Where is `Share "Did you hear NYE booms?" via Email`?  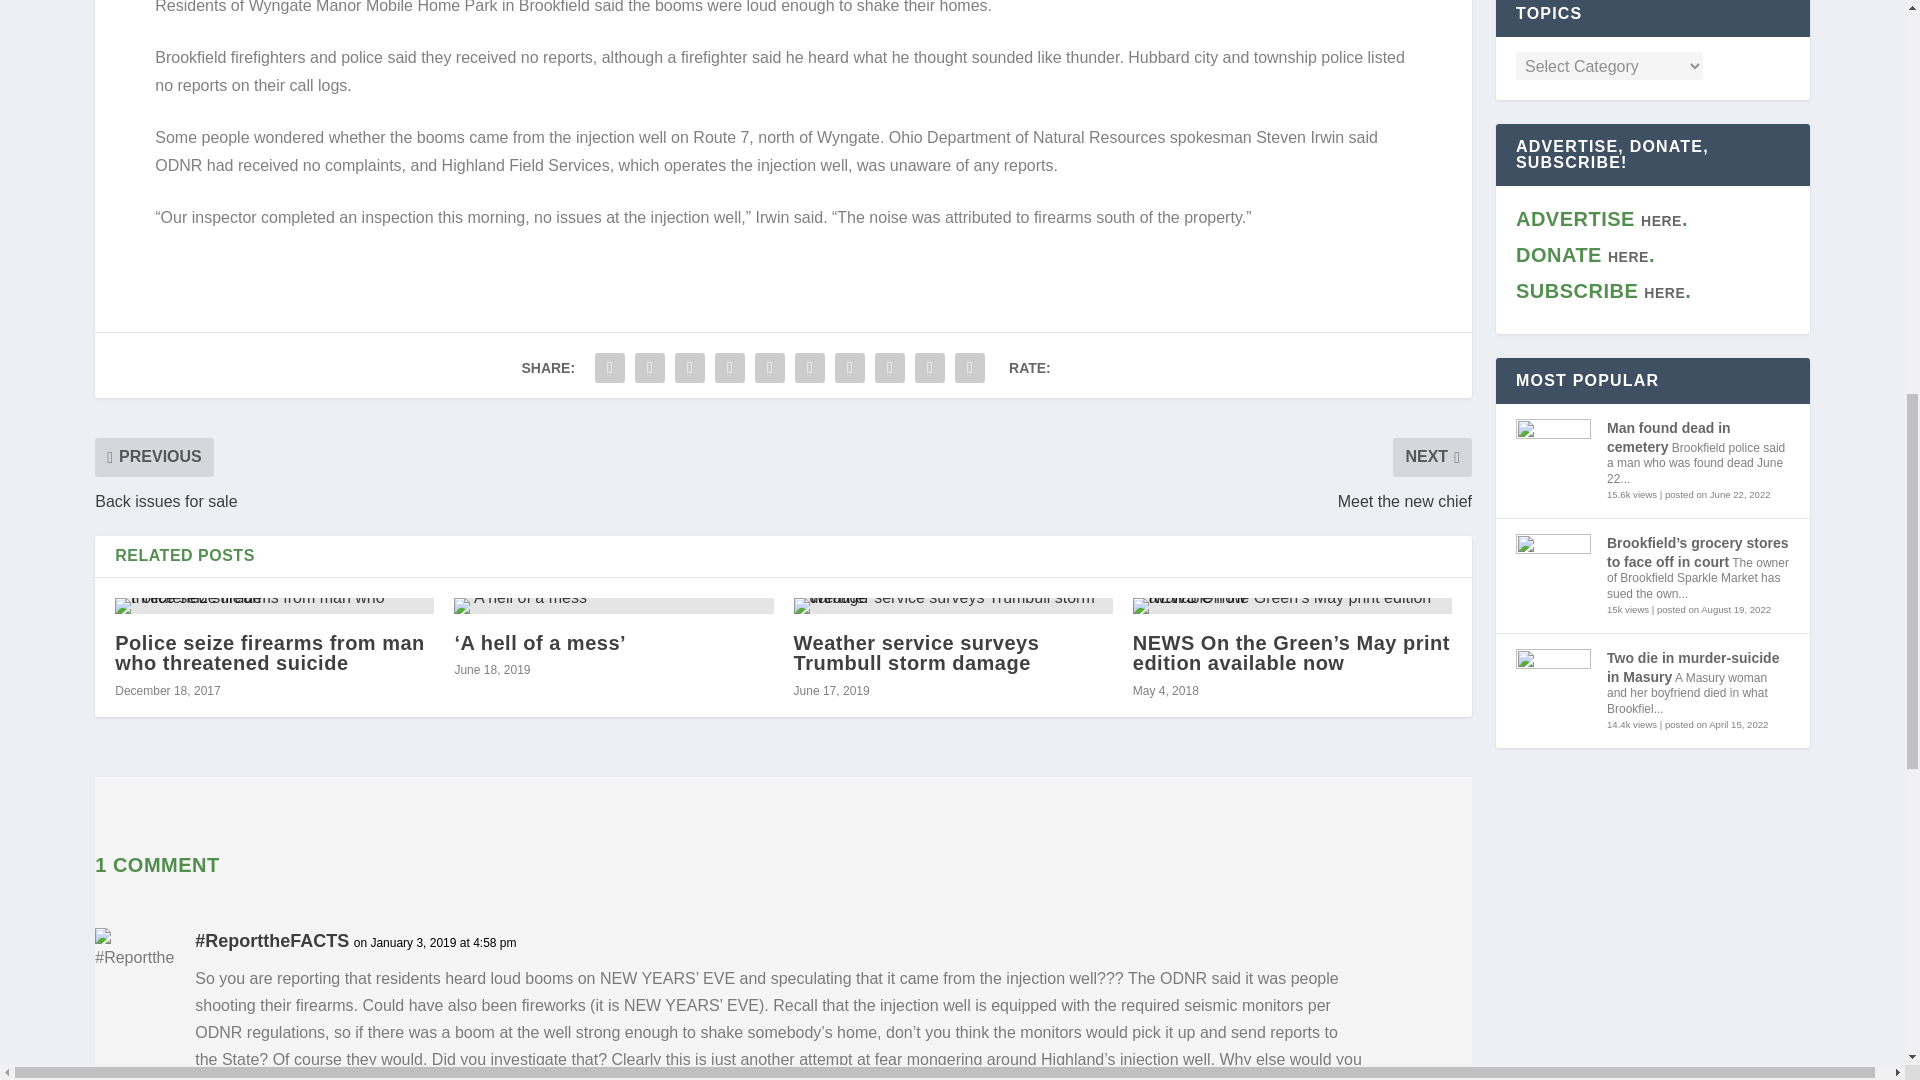
Share "Did you hear NYE booms?" via Email is located at coordinates (930, 367).